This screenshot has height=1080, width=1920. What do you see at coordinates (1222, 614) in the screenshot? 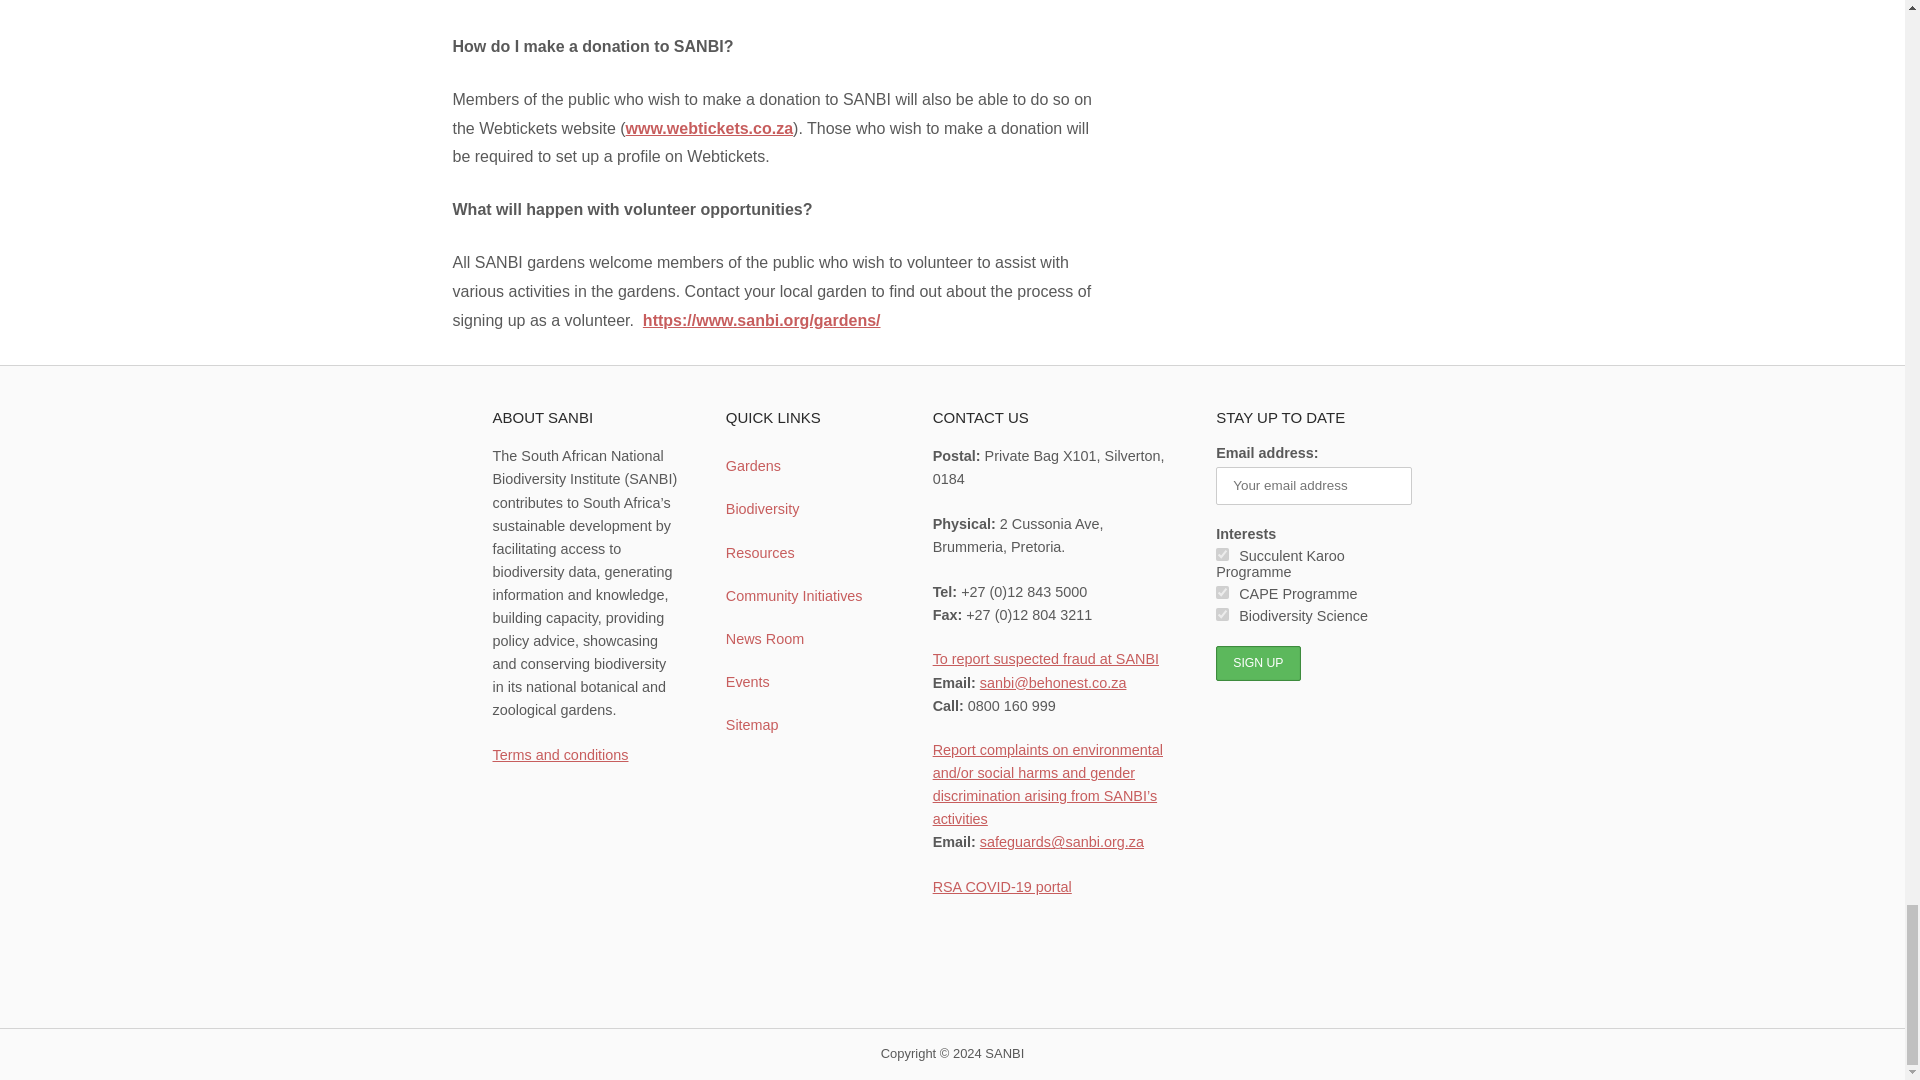
I see `9f81b9361e` at bounding box center [1222, 614].